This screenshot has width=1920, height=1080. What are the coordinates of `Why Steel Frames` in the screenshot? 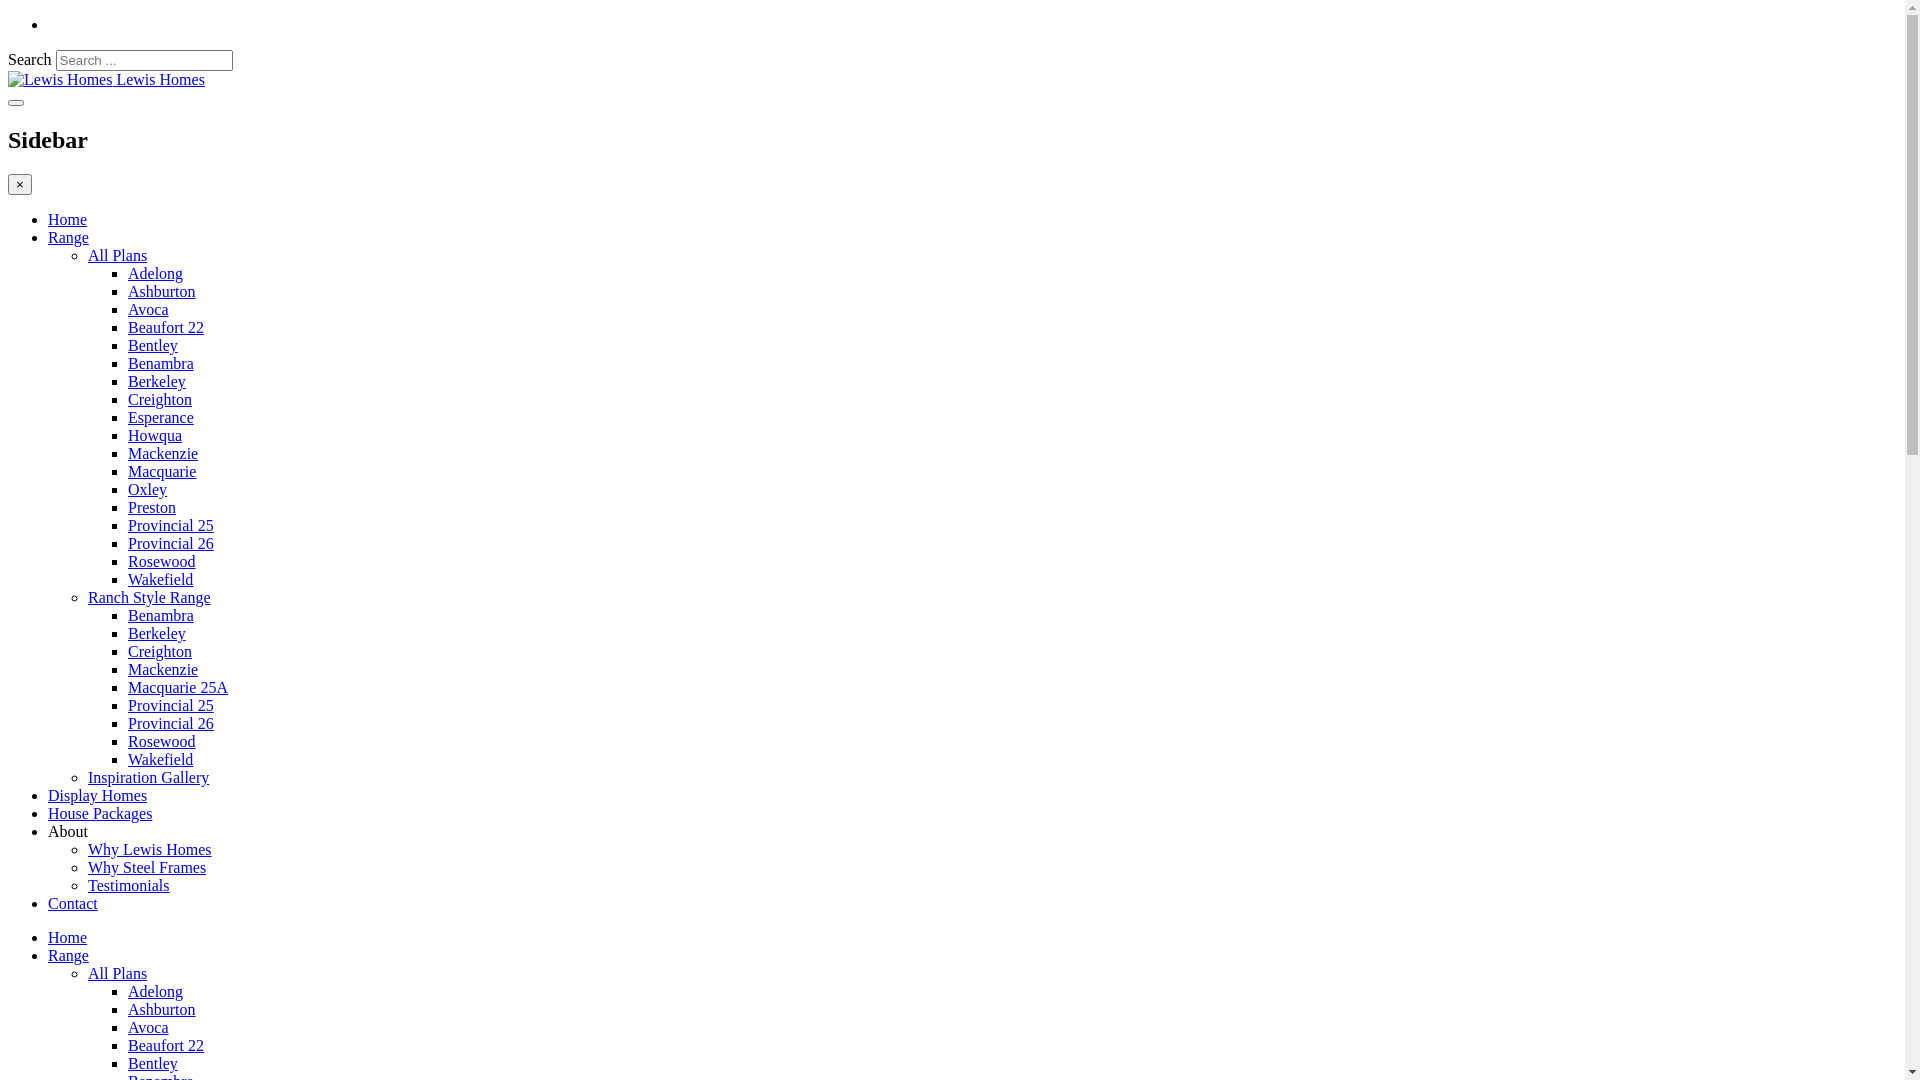 It's located at (147, 868).